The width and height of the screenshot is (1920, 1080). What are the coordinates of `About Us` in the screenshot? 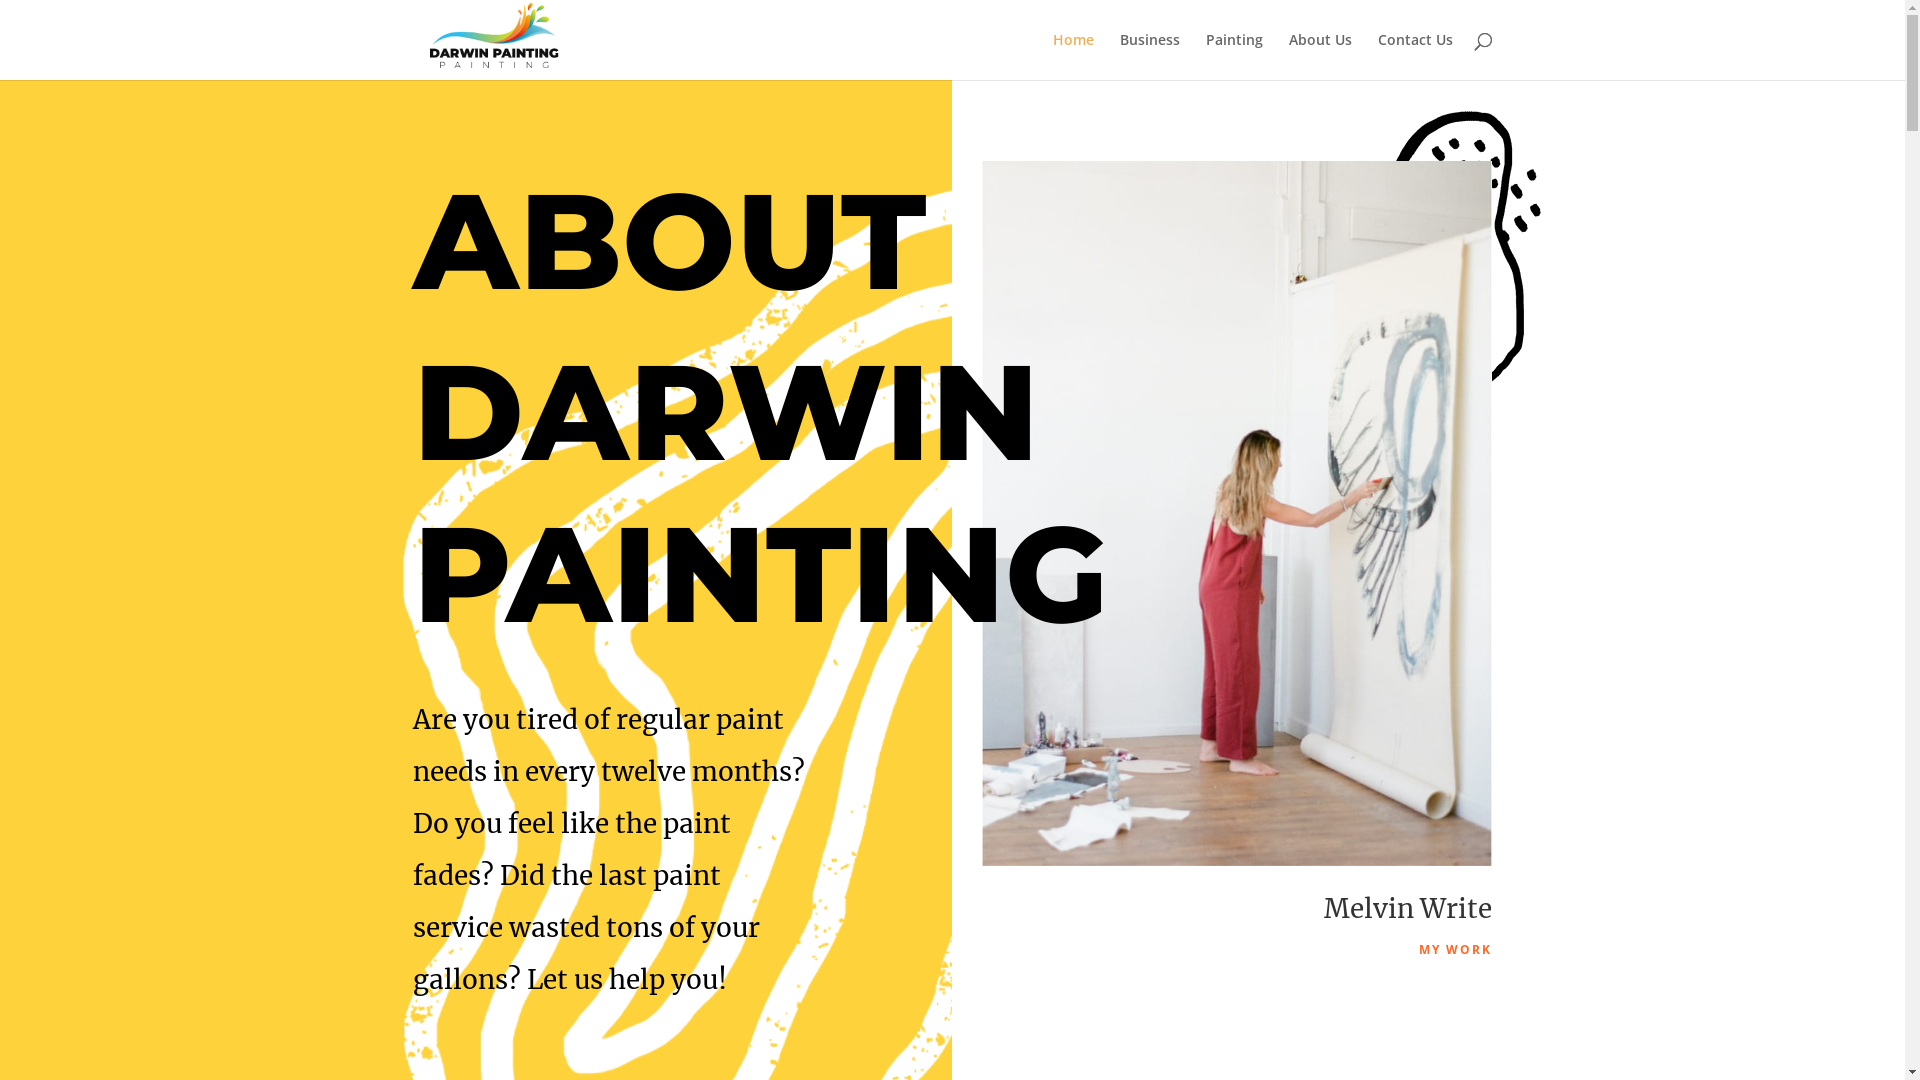 It's located at (1320, 56).